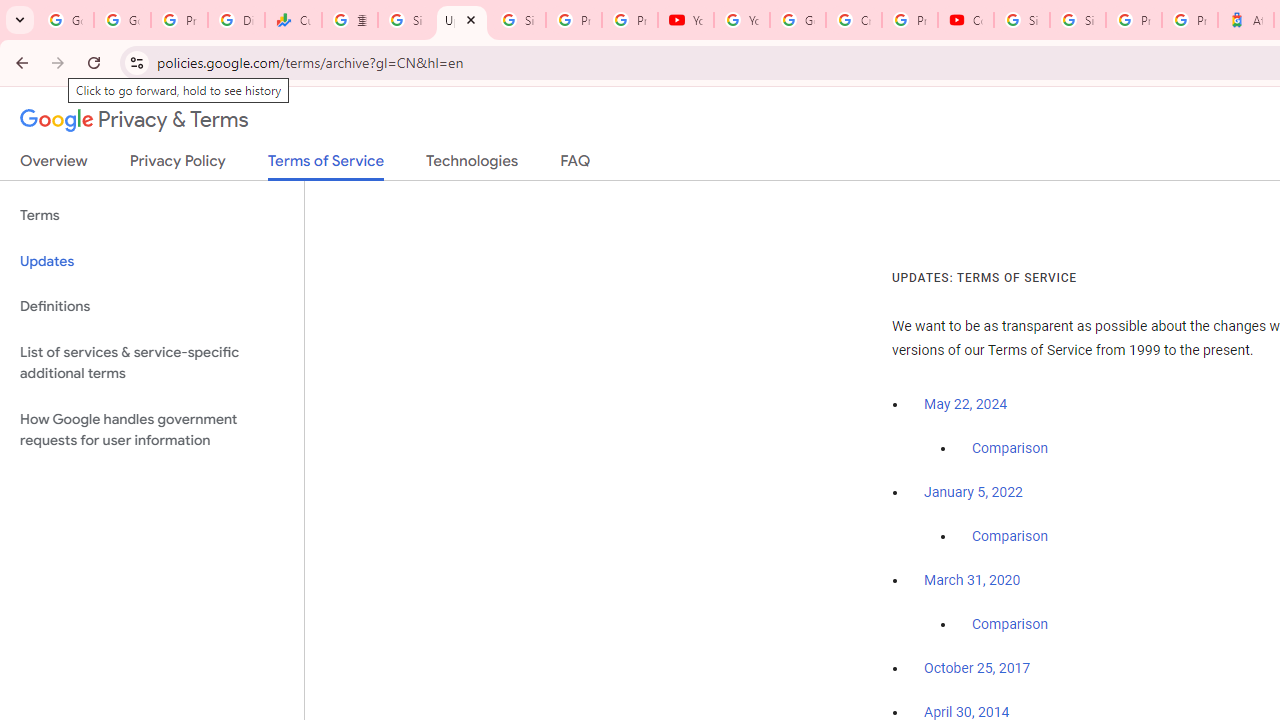 The width and height of the screenshot is (1280, 720). Describe the element at coordinates (798, 20) in the screenshot. I see `Google Account Help` at that location.